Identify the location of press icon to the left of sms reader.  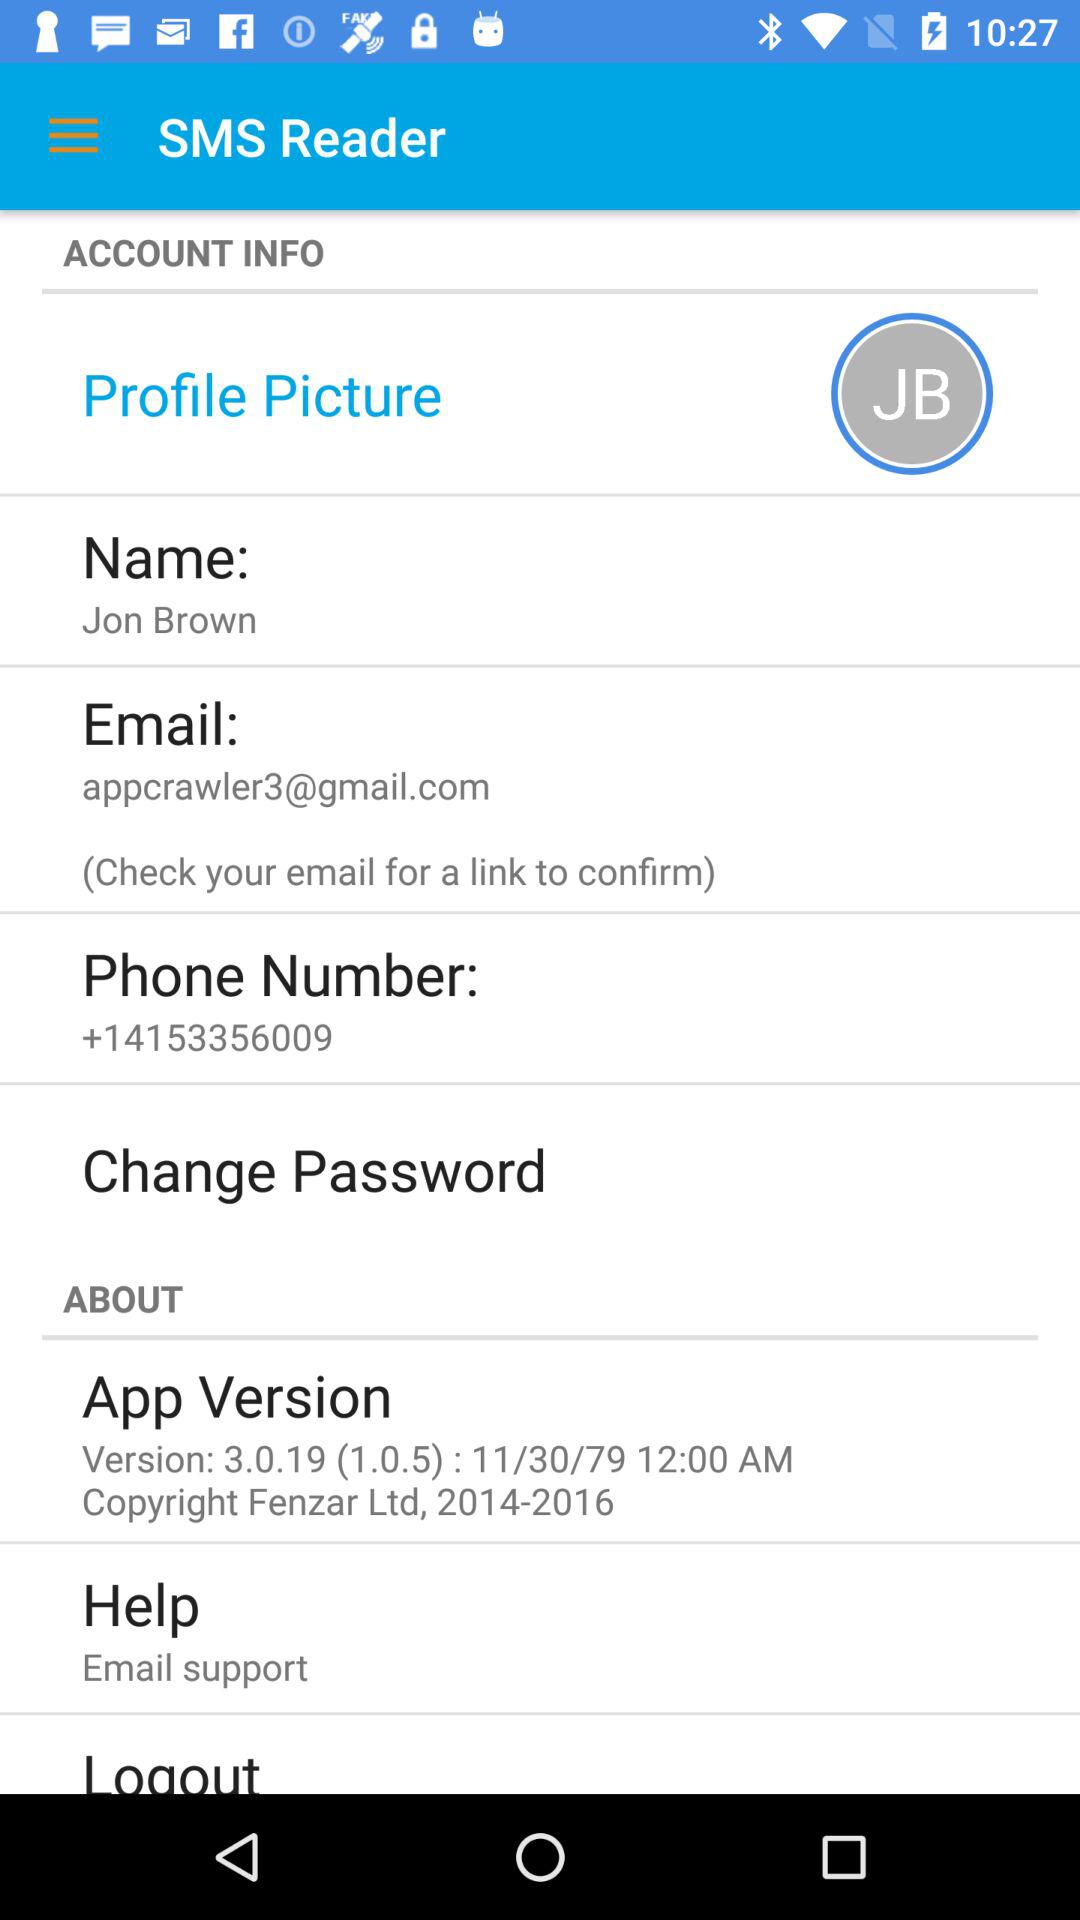
(73, 136).